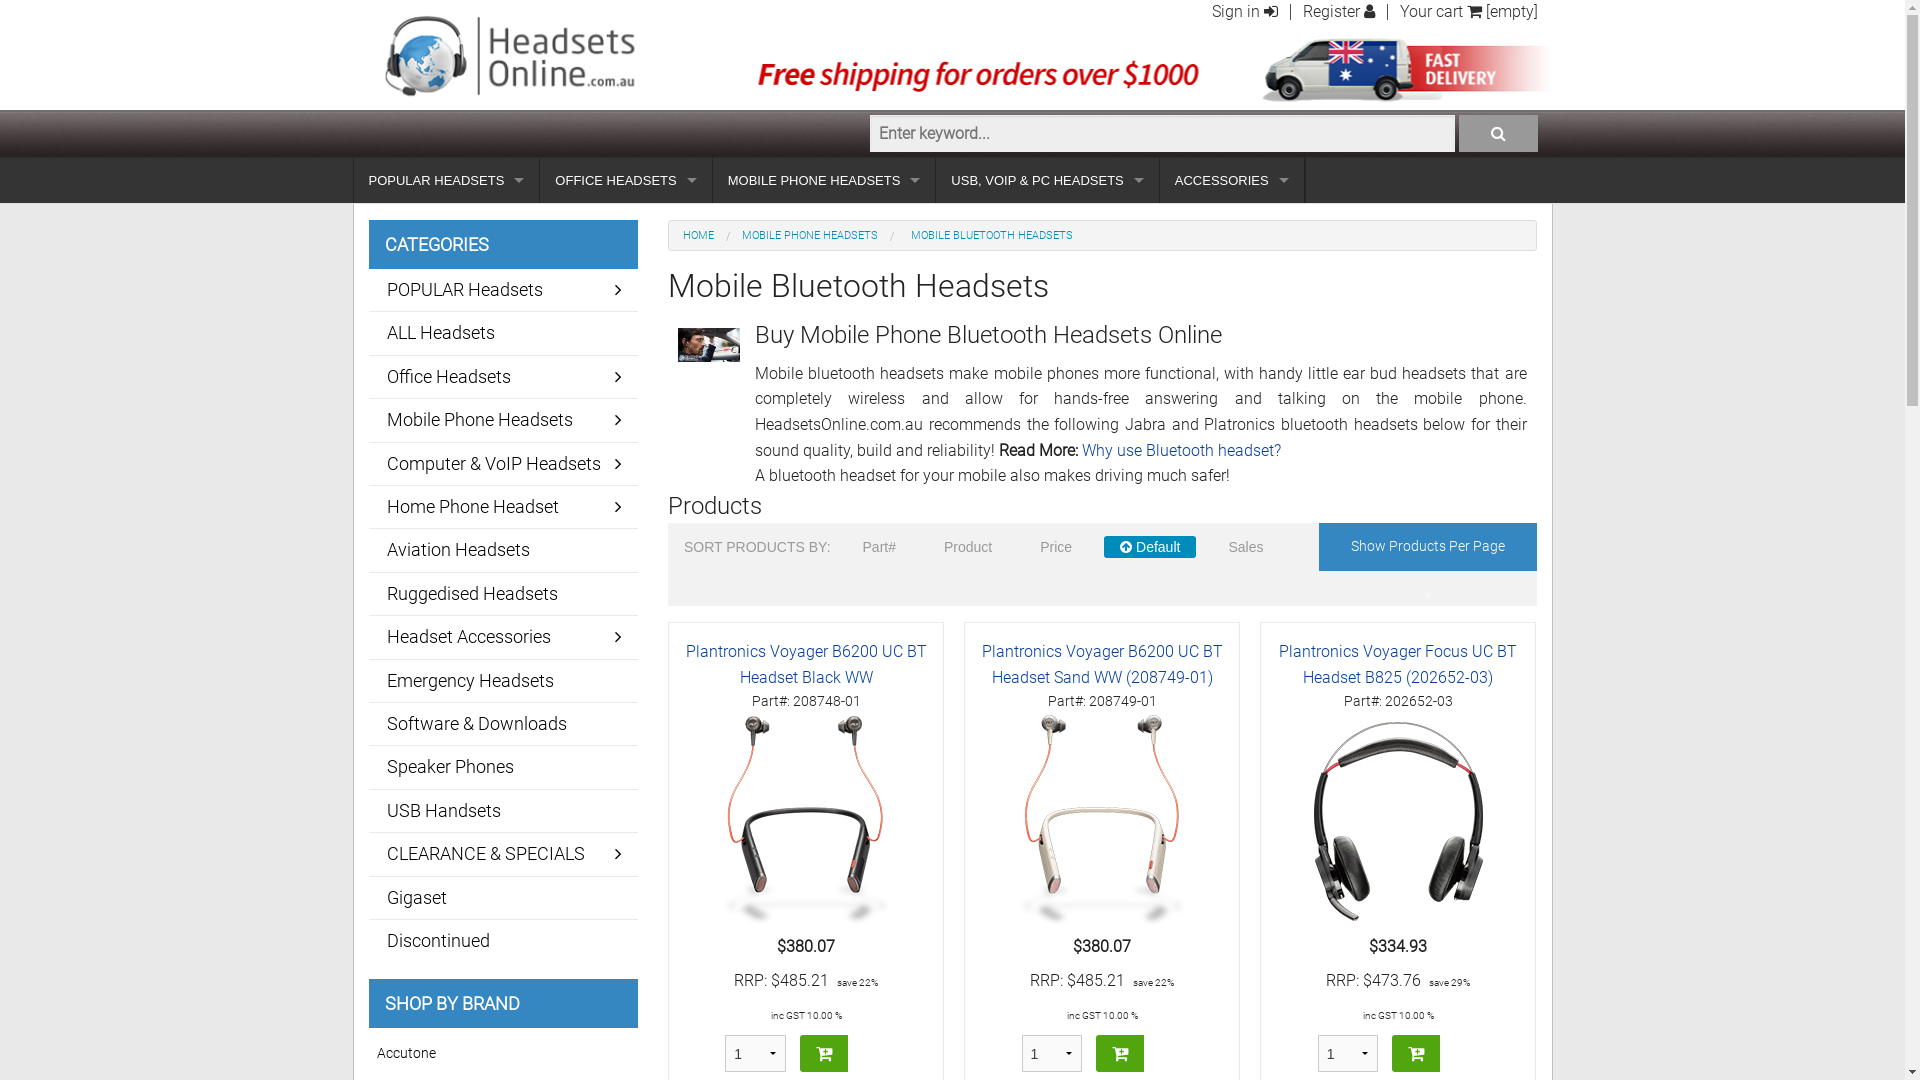 The image size is (1920, 1080). Describe the element at coordinates (1232, 180) in the screenshot. I see `ACCESSORIES` at that location.